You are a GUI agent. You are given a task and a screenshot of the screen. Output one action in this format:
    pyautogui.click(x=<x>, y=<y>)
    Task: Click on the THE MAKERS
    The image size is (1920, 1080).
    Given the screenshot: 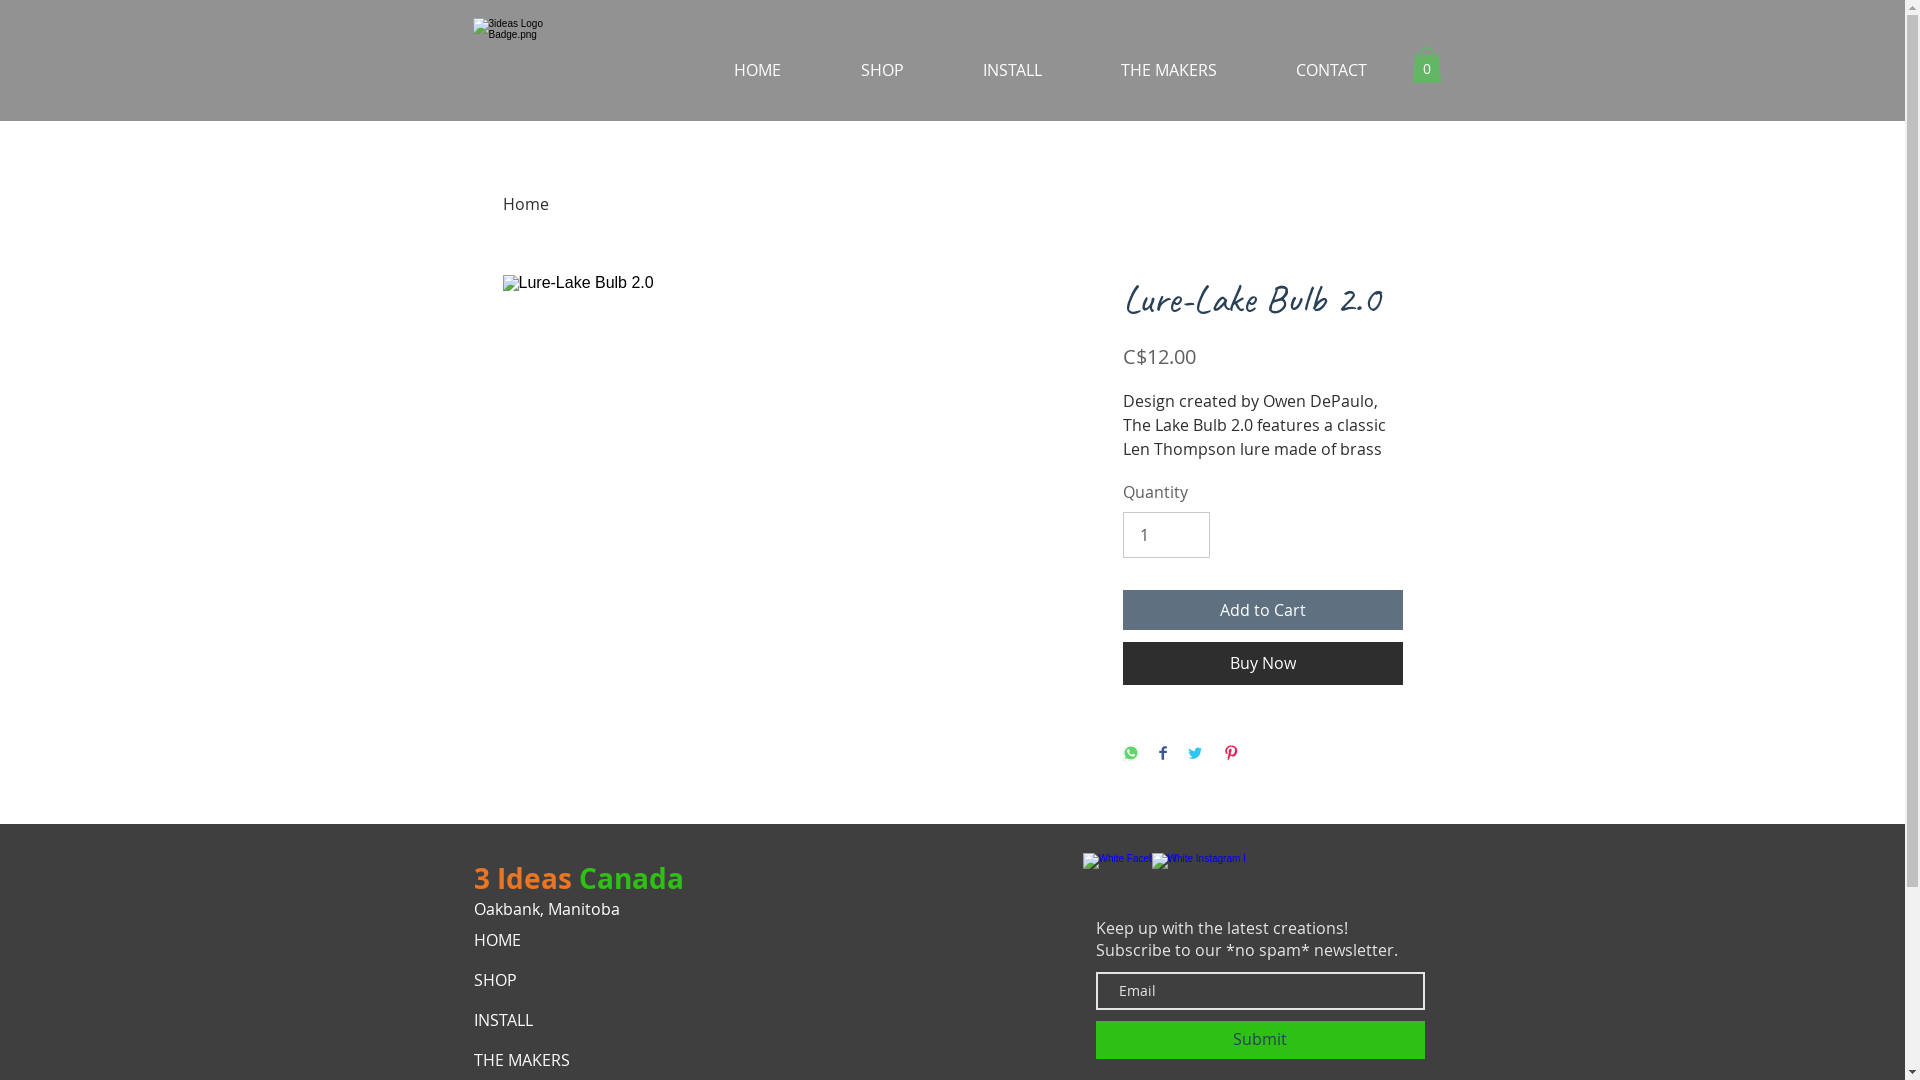 What is the action you would take?
    pyautogui.click(x=1144, y=70)
    